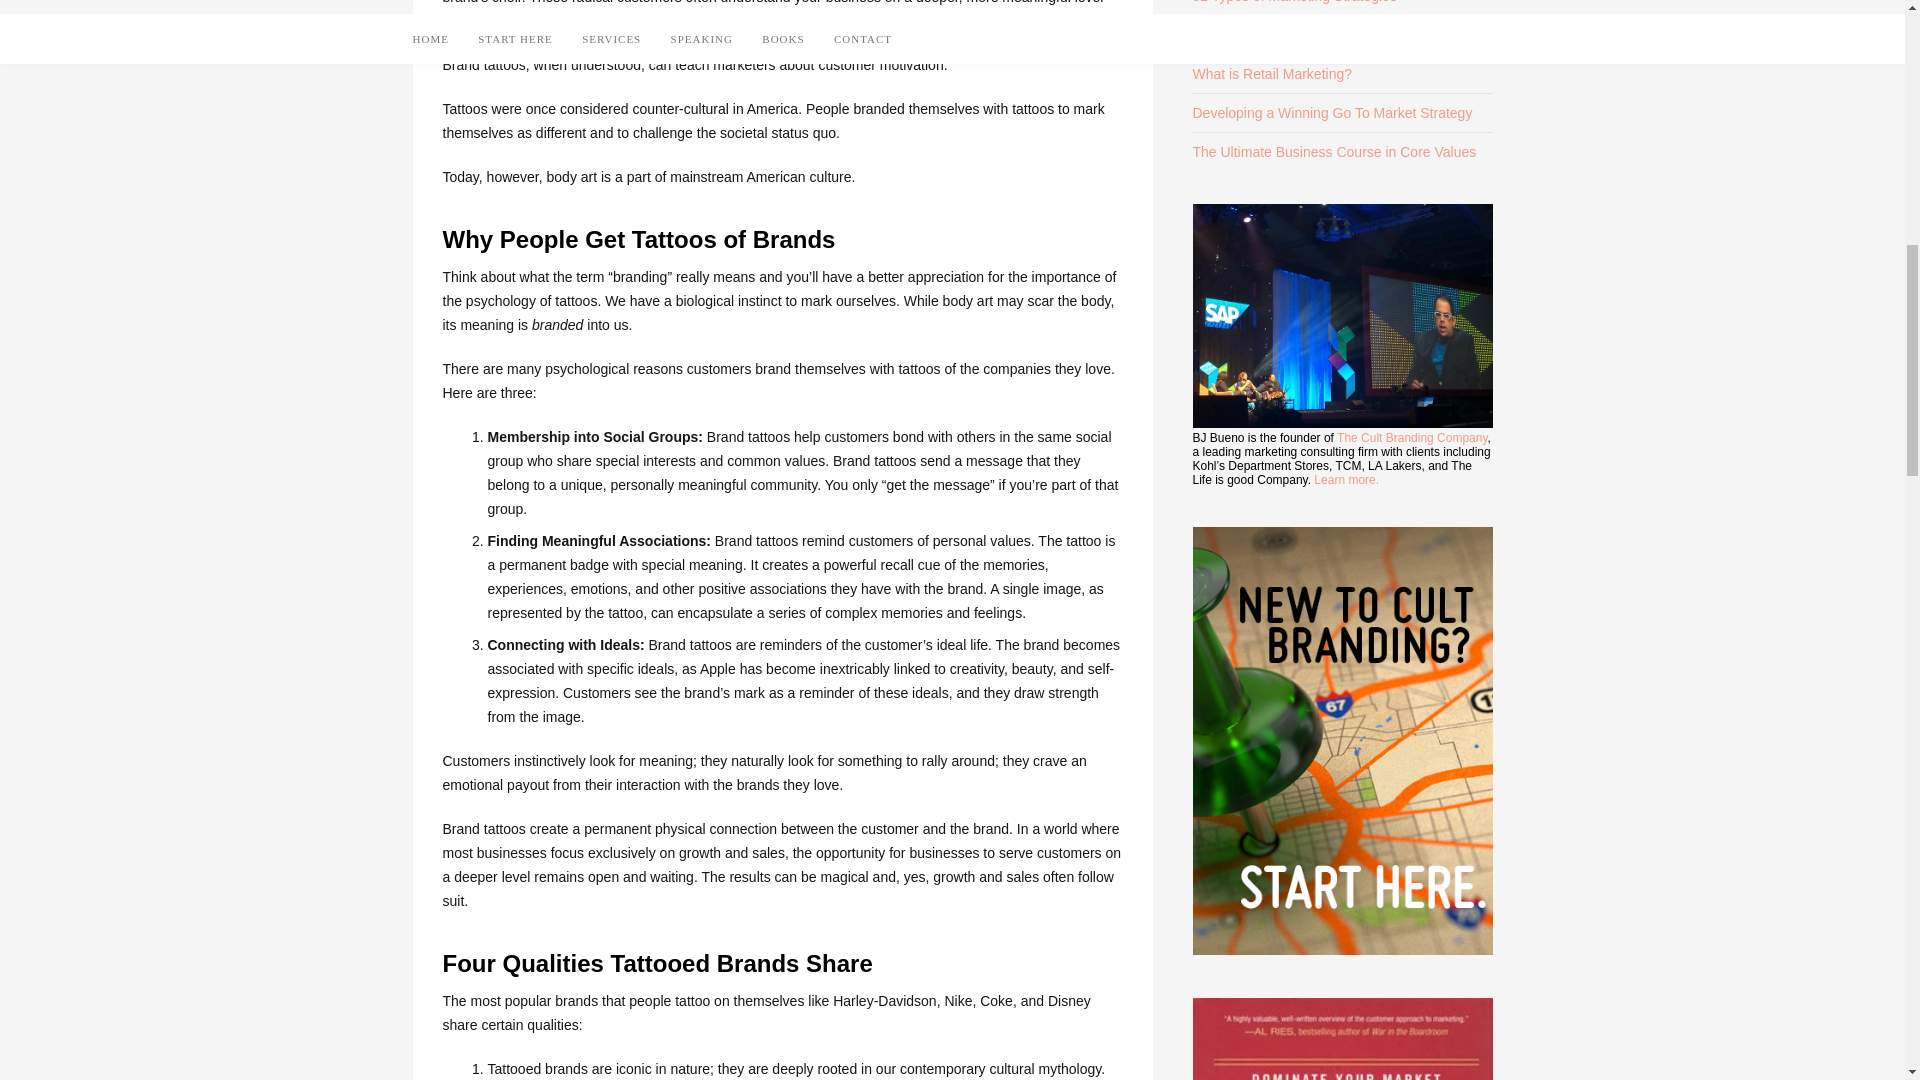 The image size is (1920, 1080). I want to click on Learn more., so click(1346, 480).